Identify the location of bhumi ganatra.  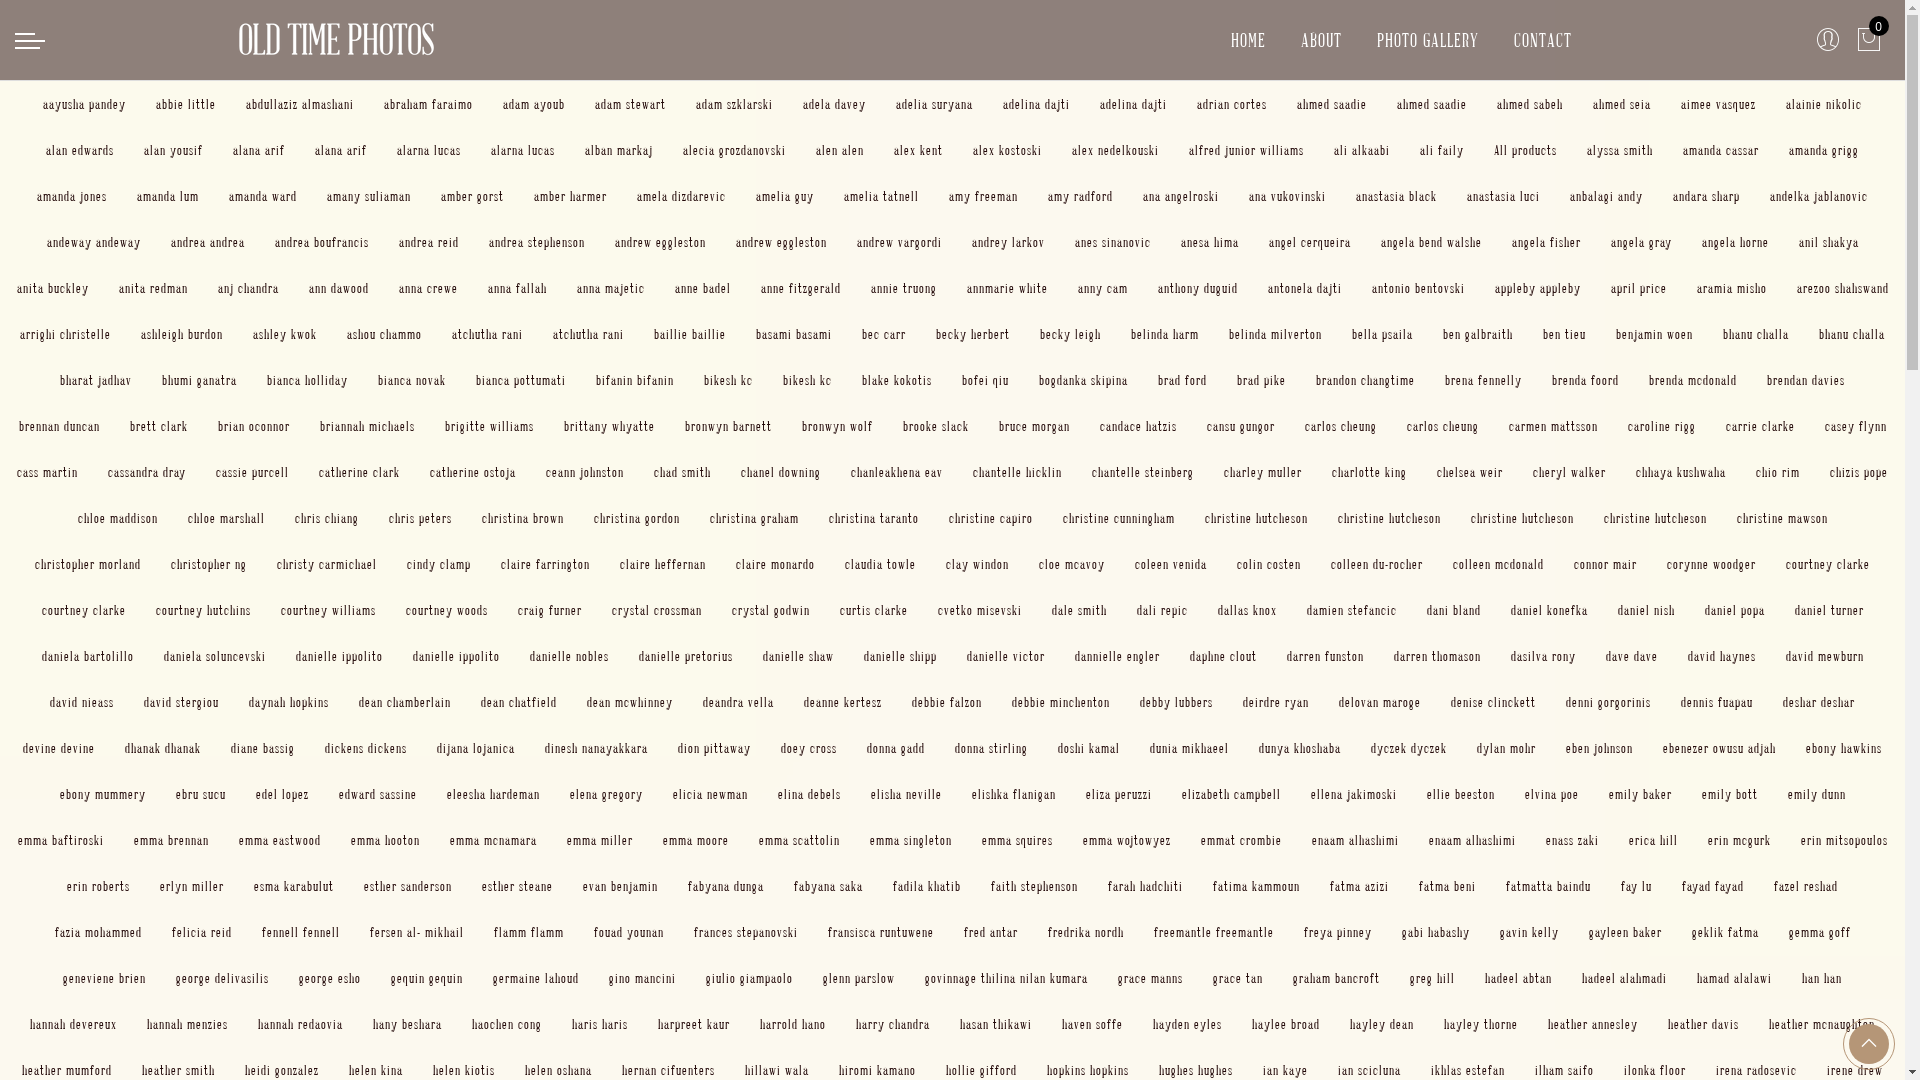
(200, 380).